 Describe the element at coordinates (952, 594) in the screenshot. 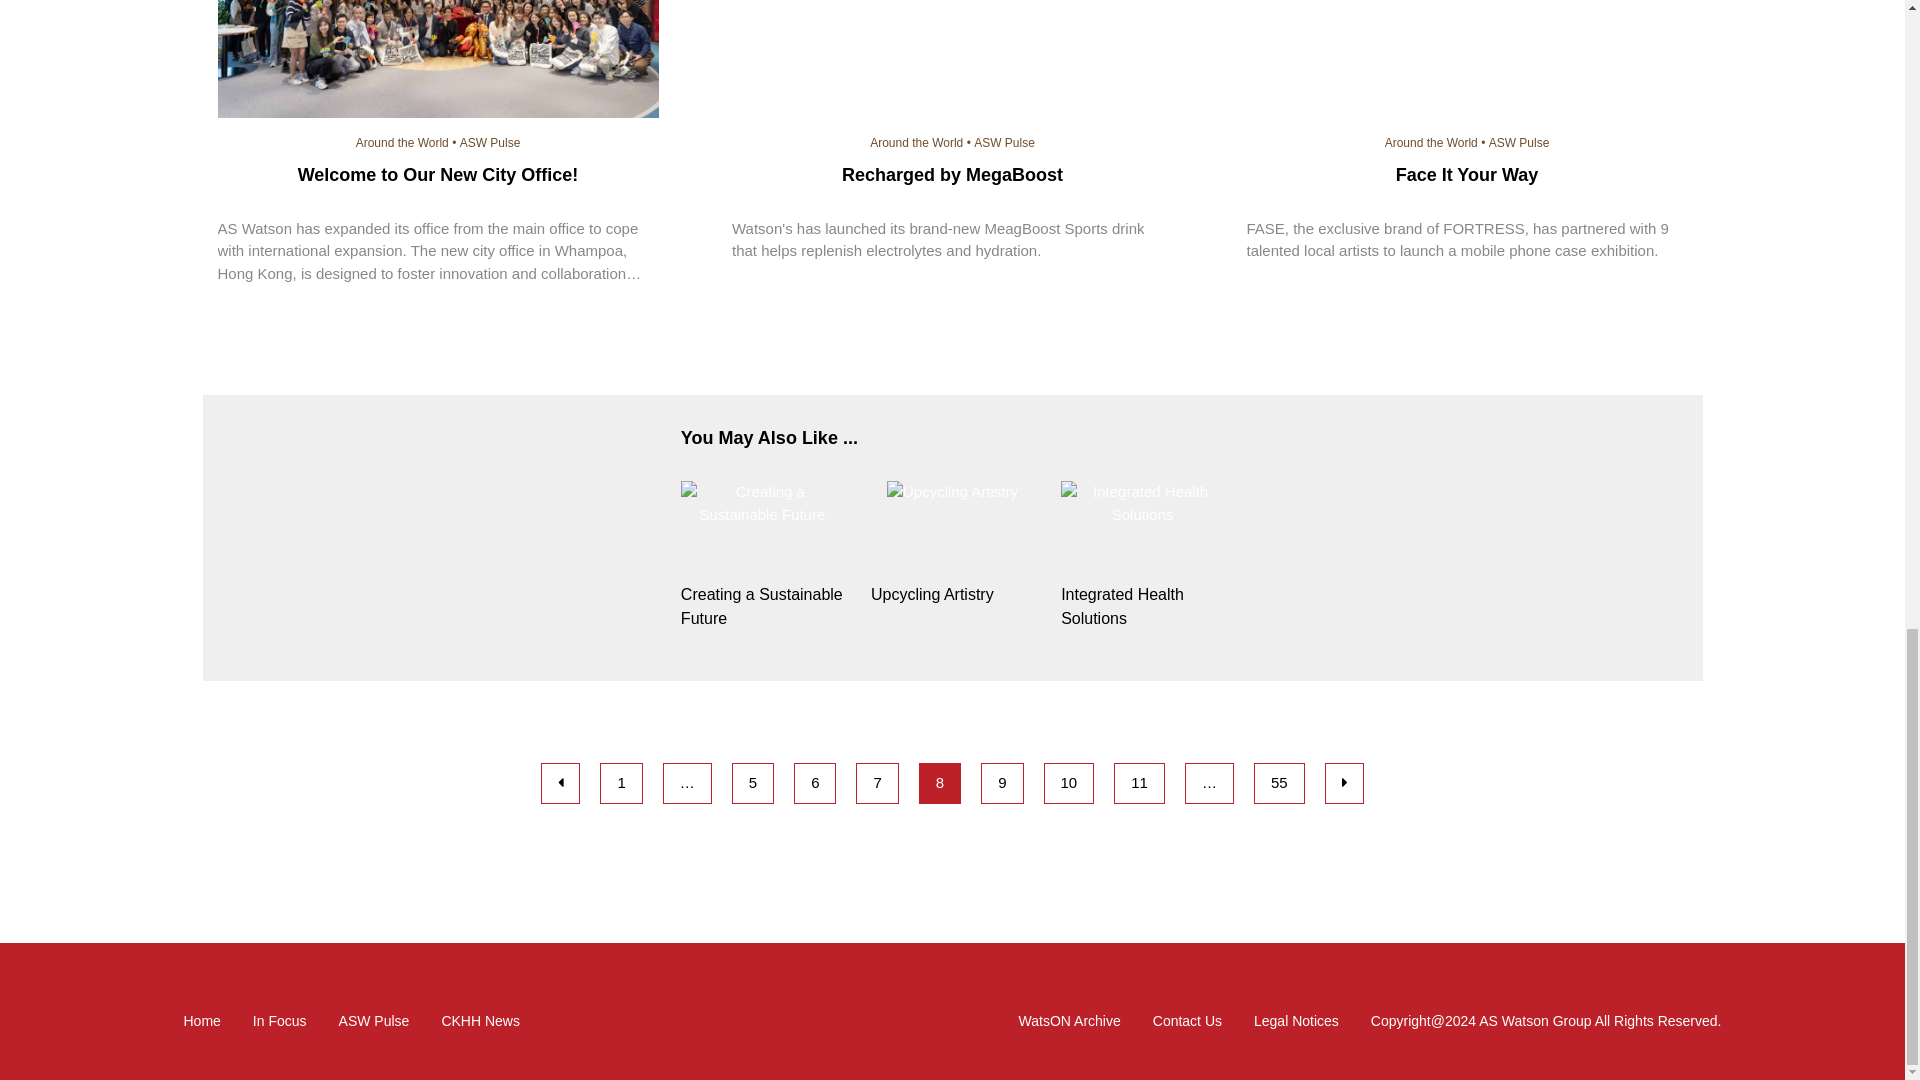

I see `Upcycling Artistry` at that location.